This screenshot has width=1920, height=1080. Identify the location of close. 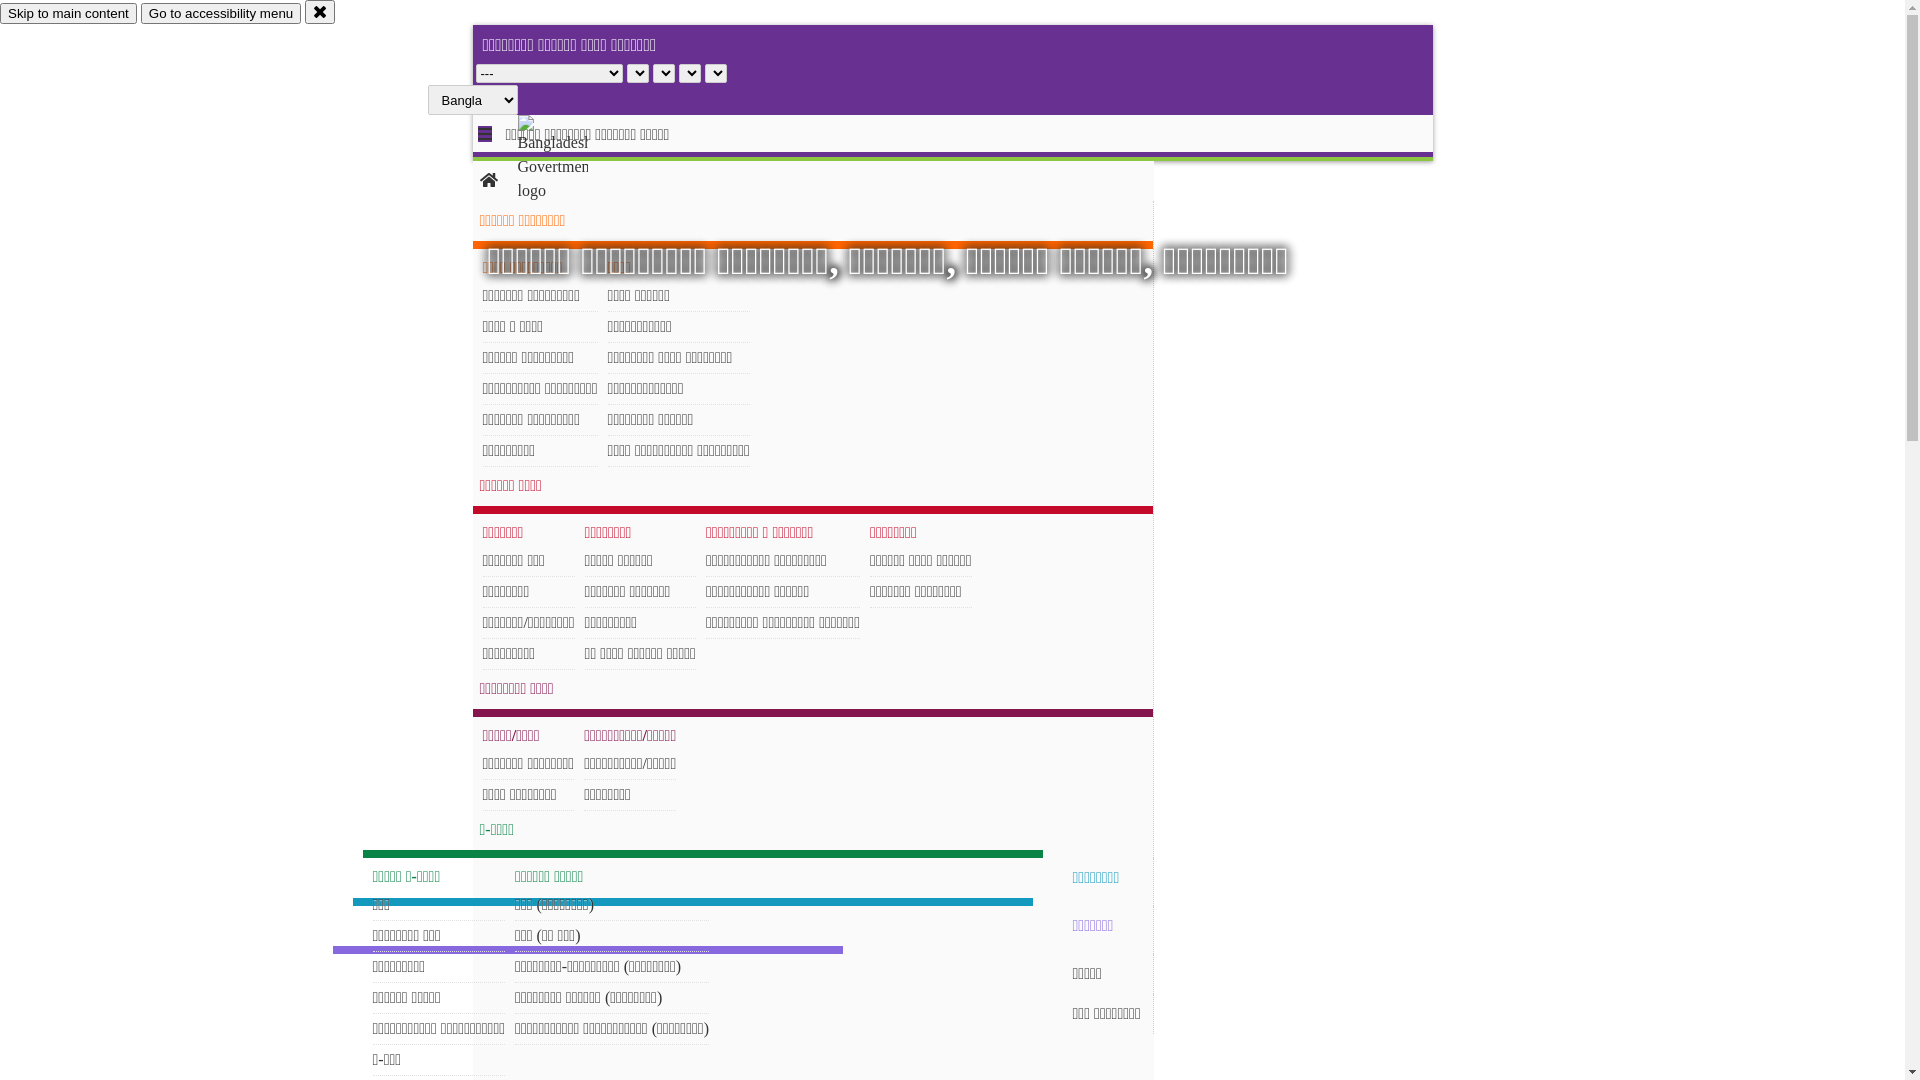
(320, 12).